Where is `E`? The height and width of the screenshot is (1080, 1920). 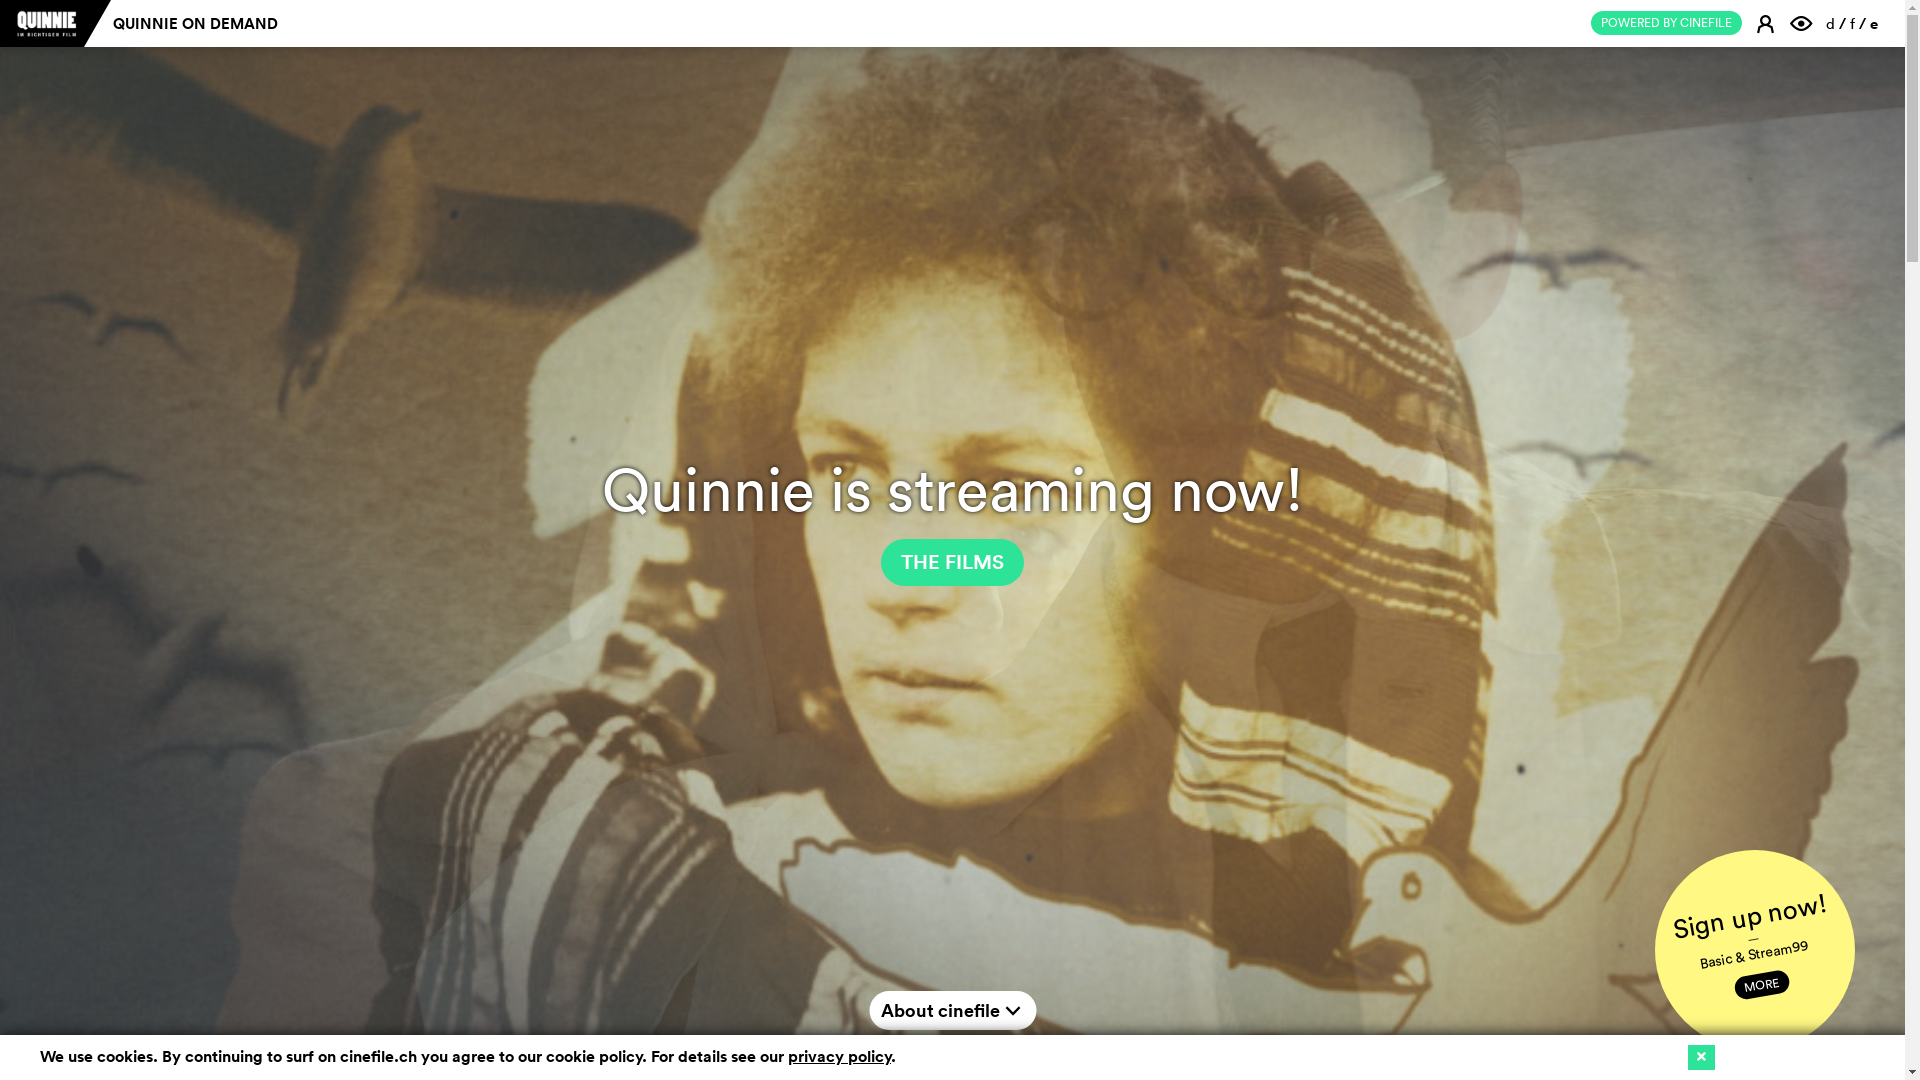 E is located at coordinates (1768, 22).